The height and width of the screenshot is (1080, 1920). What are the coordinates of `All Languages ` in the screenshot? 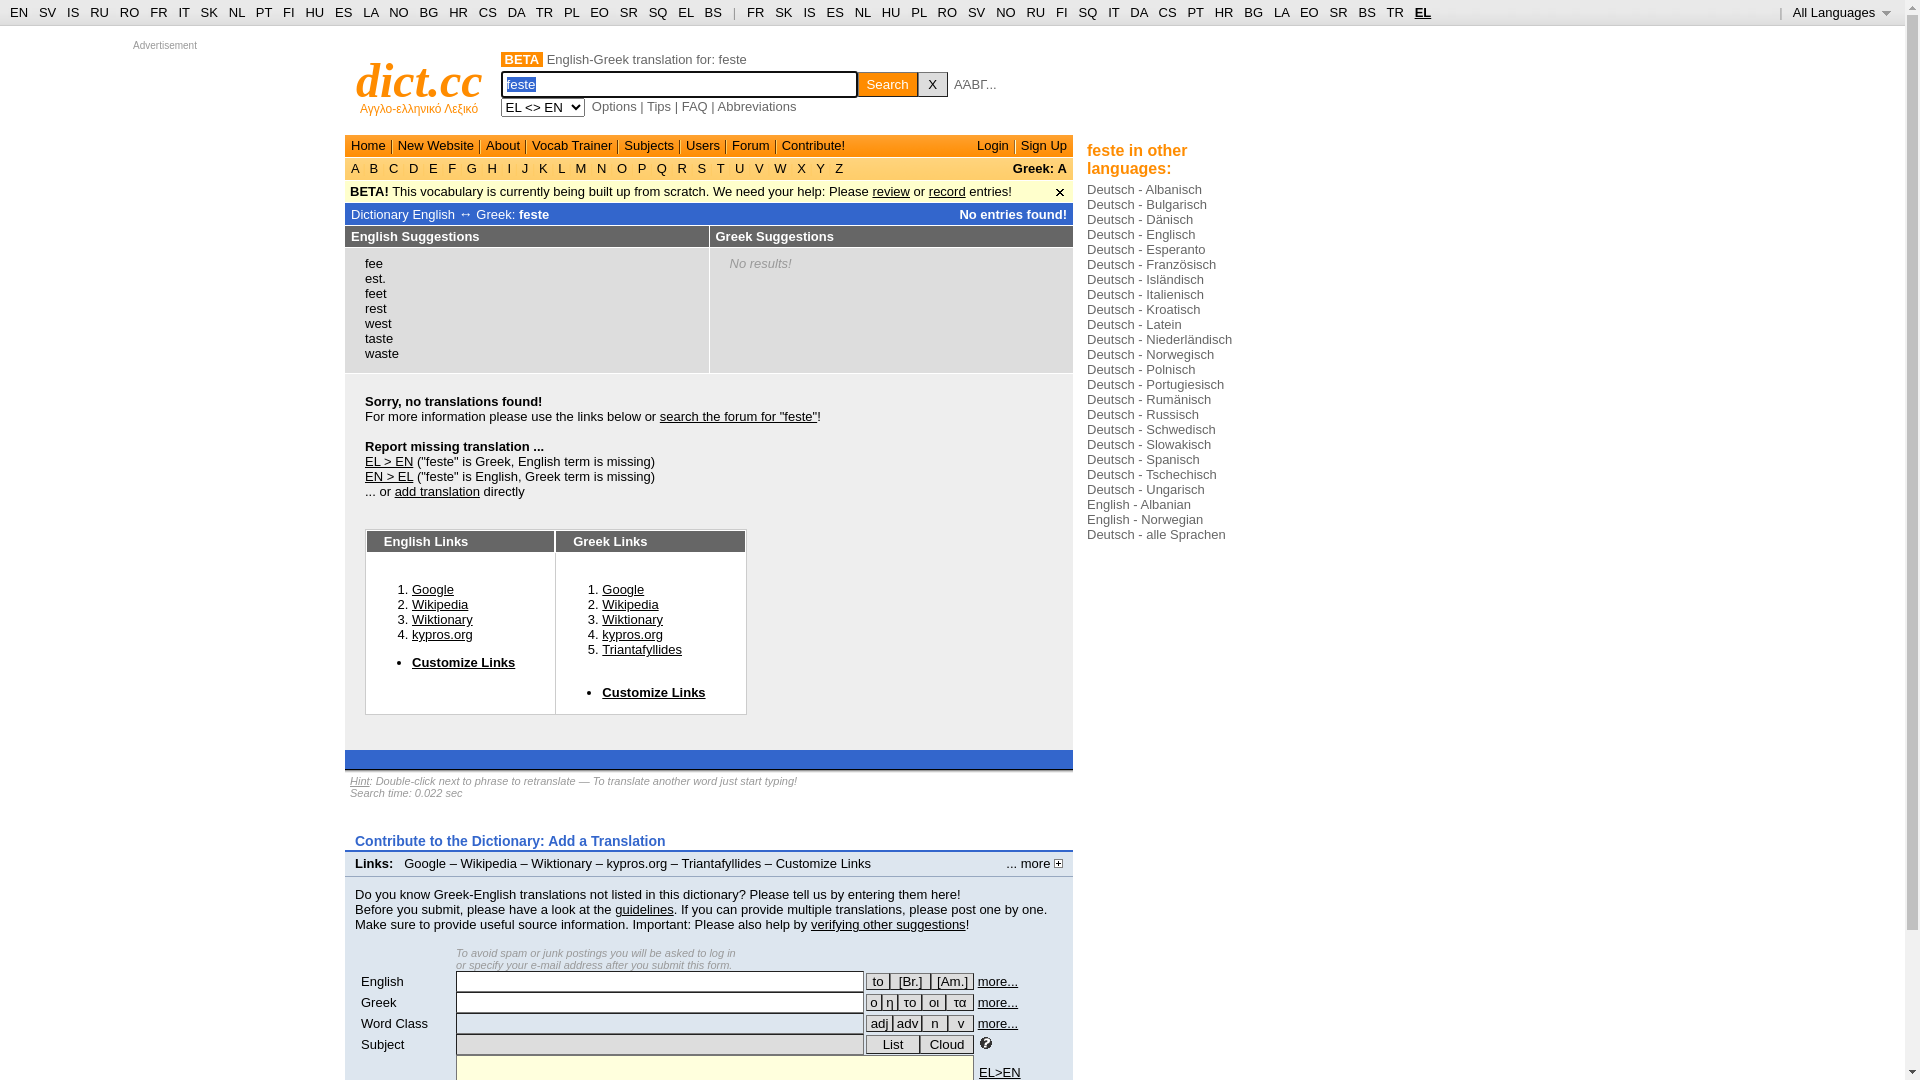 It's located at (1842, 12).